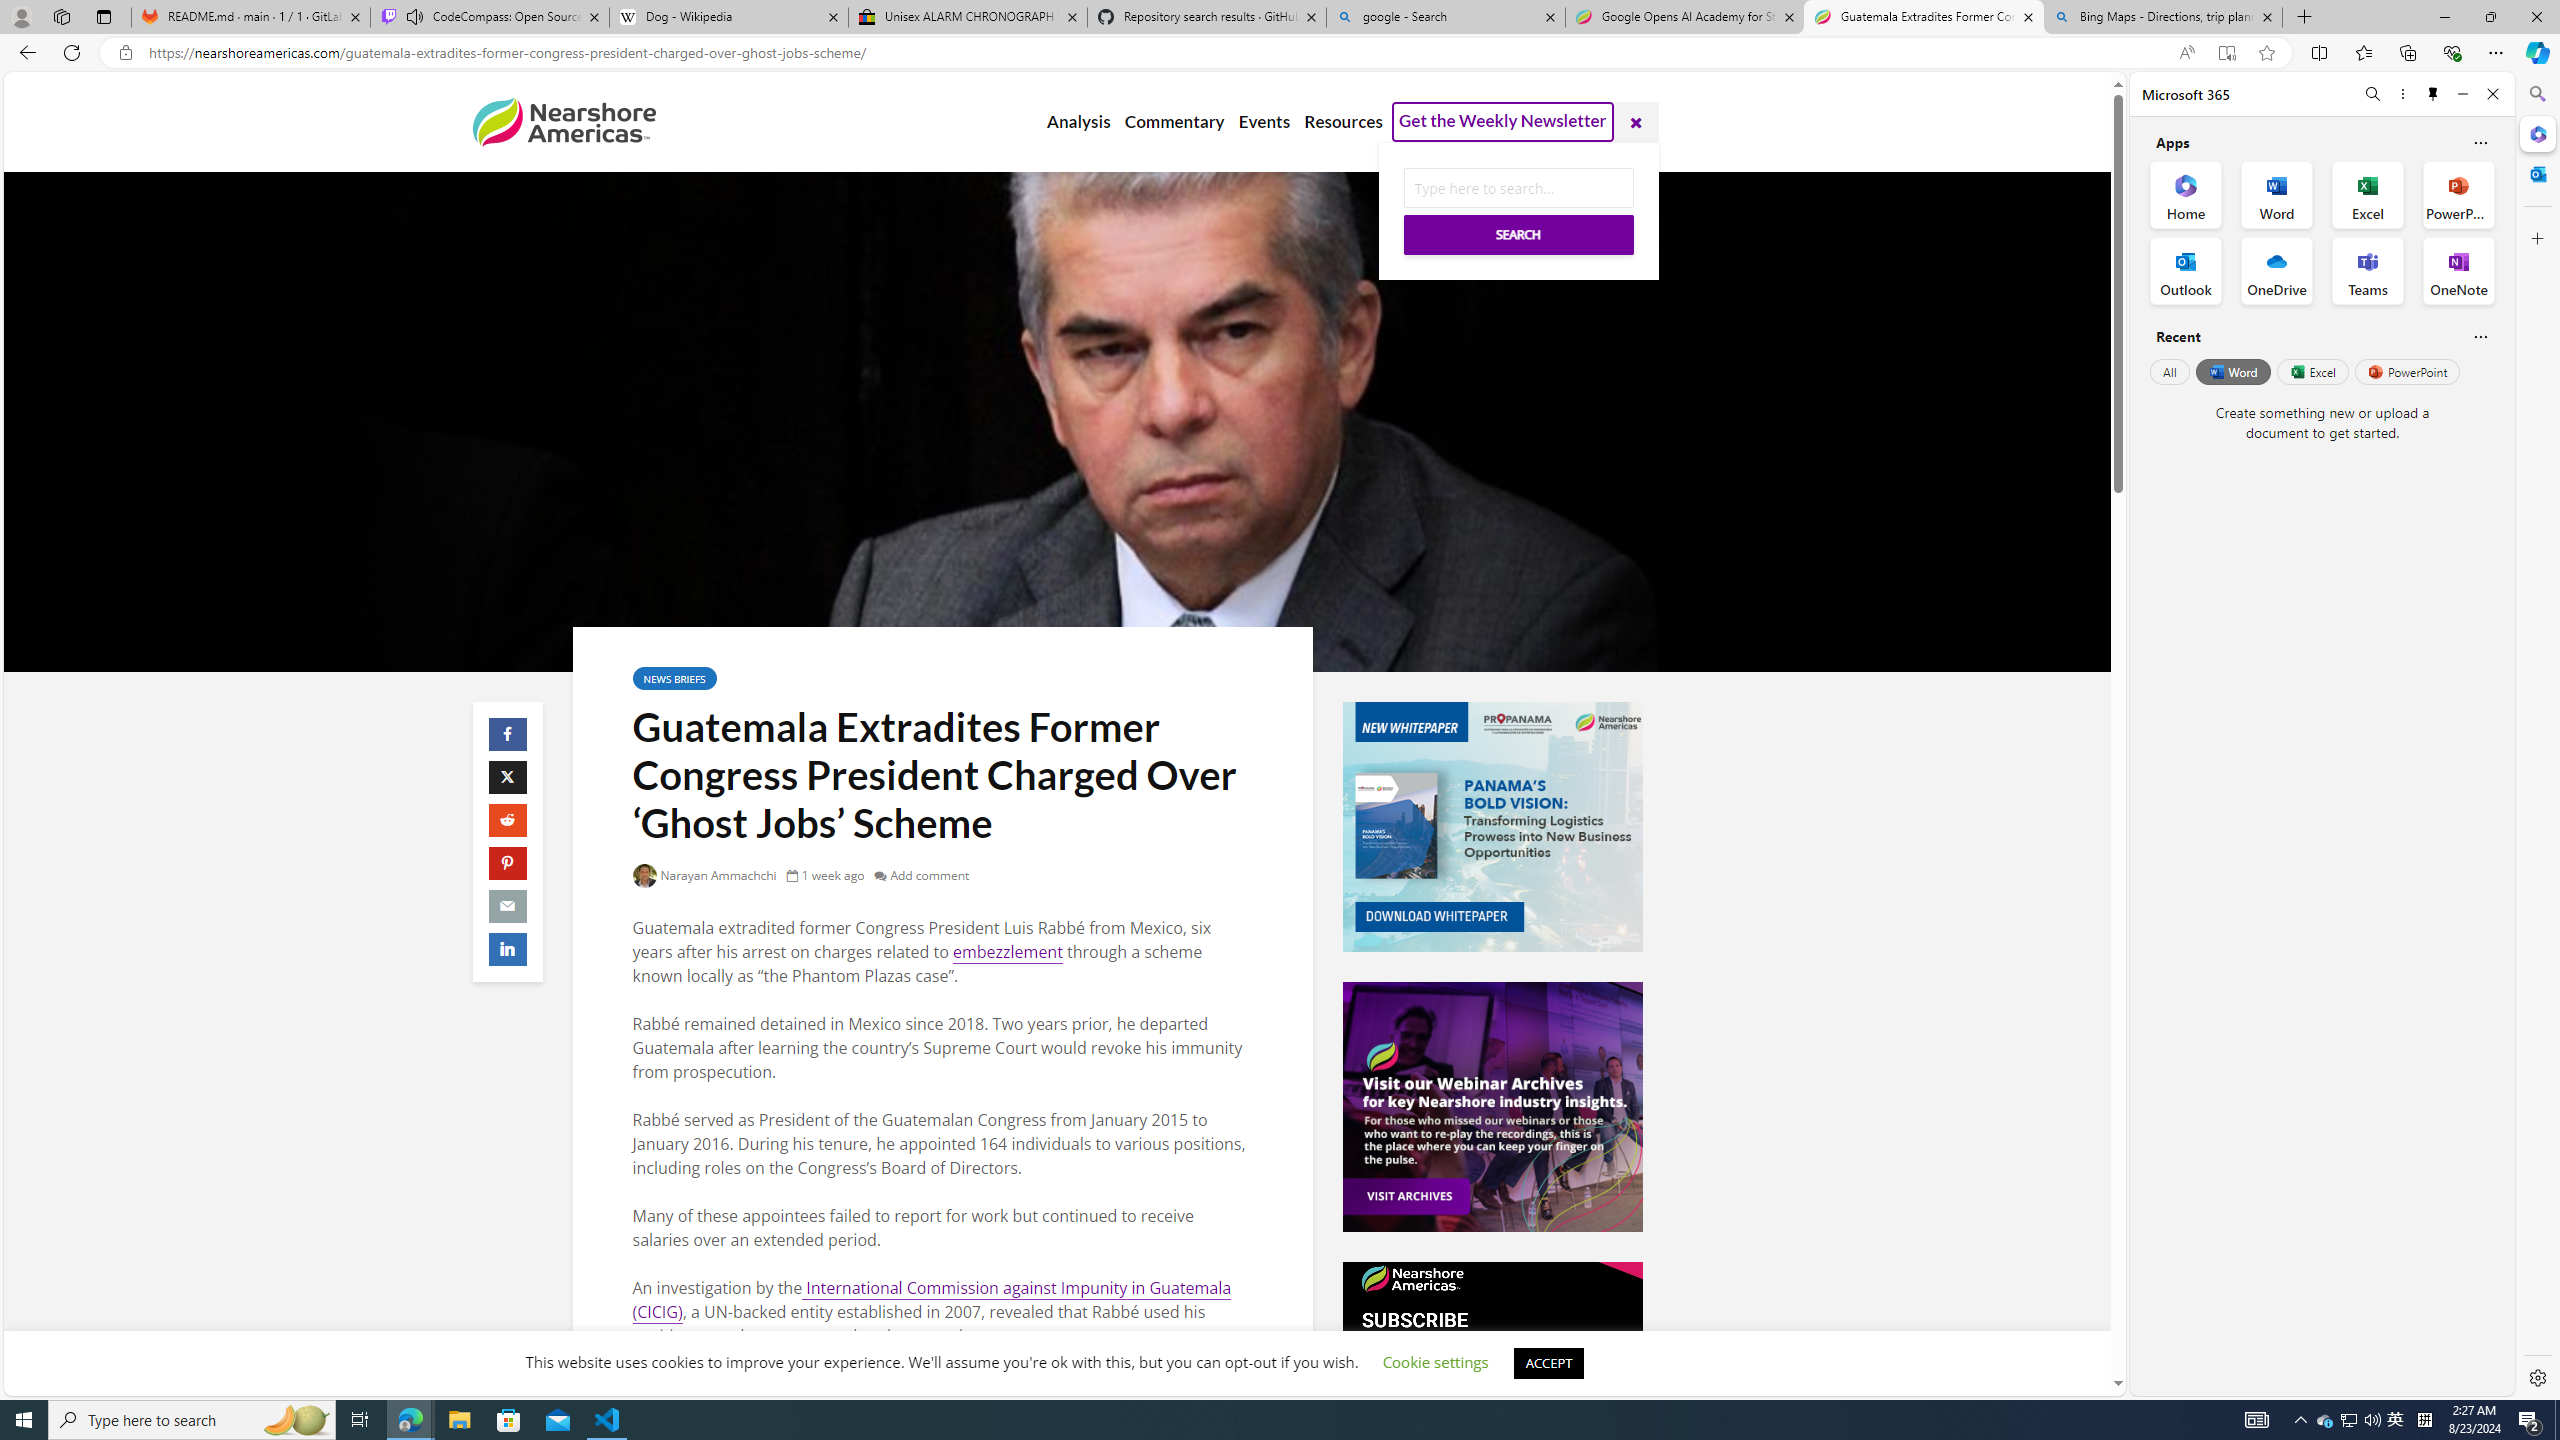 The width and height of the screenshot is (2560, 1440). What do you see at coordinates (2368, 194) in the screenshot?
I see `Excel Office App` at bounding box center [2368, 194].